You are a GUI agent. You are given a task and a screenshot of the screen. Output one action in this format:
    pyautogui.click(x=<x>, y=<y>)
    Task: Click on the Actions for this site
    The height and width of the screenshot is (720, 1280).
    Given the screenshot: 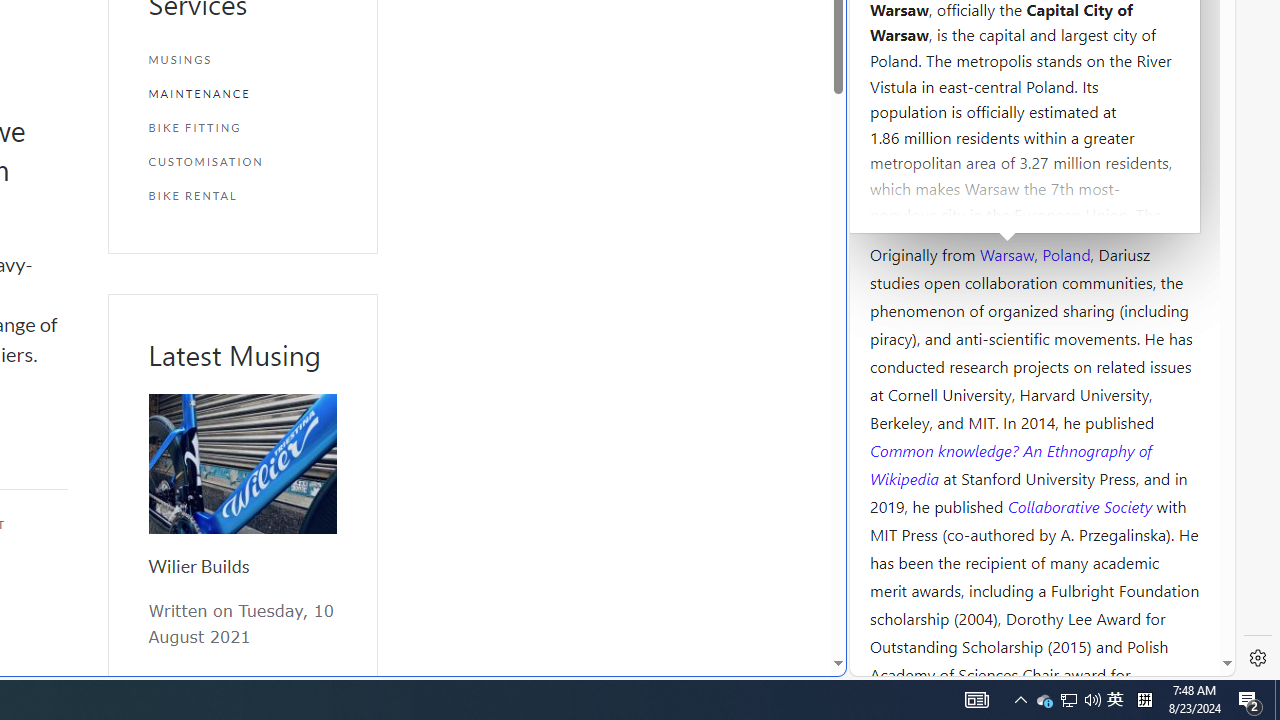 What is the action you would take?
    pyautogui.click(x=1130, y=306)
    